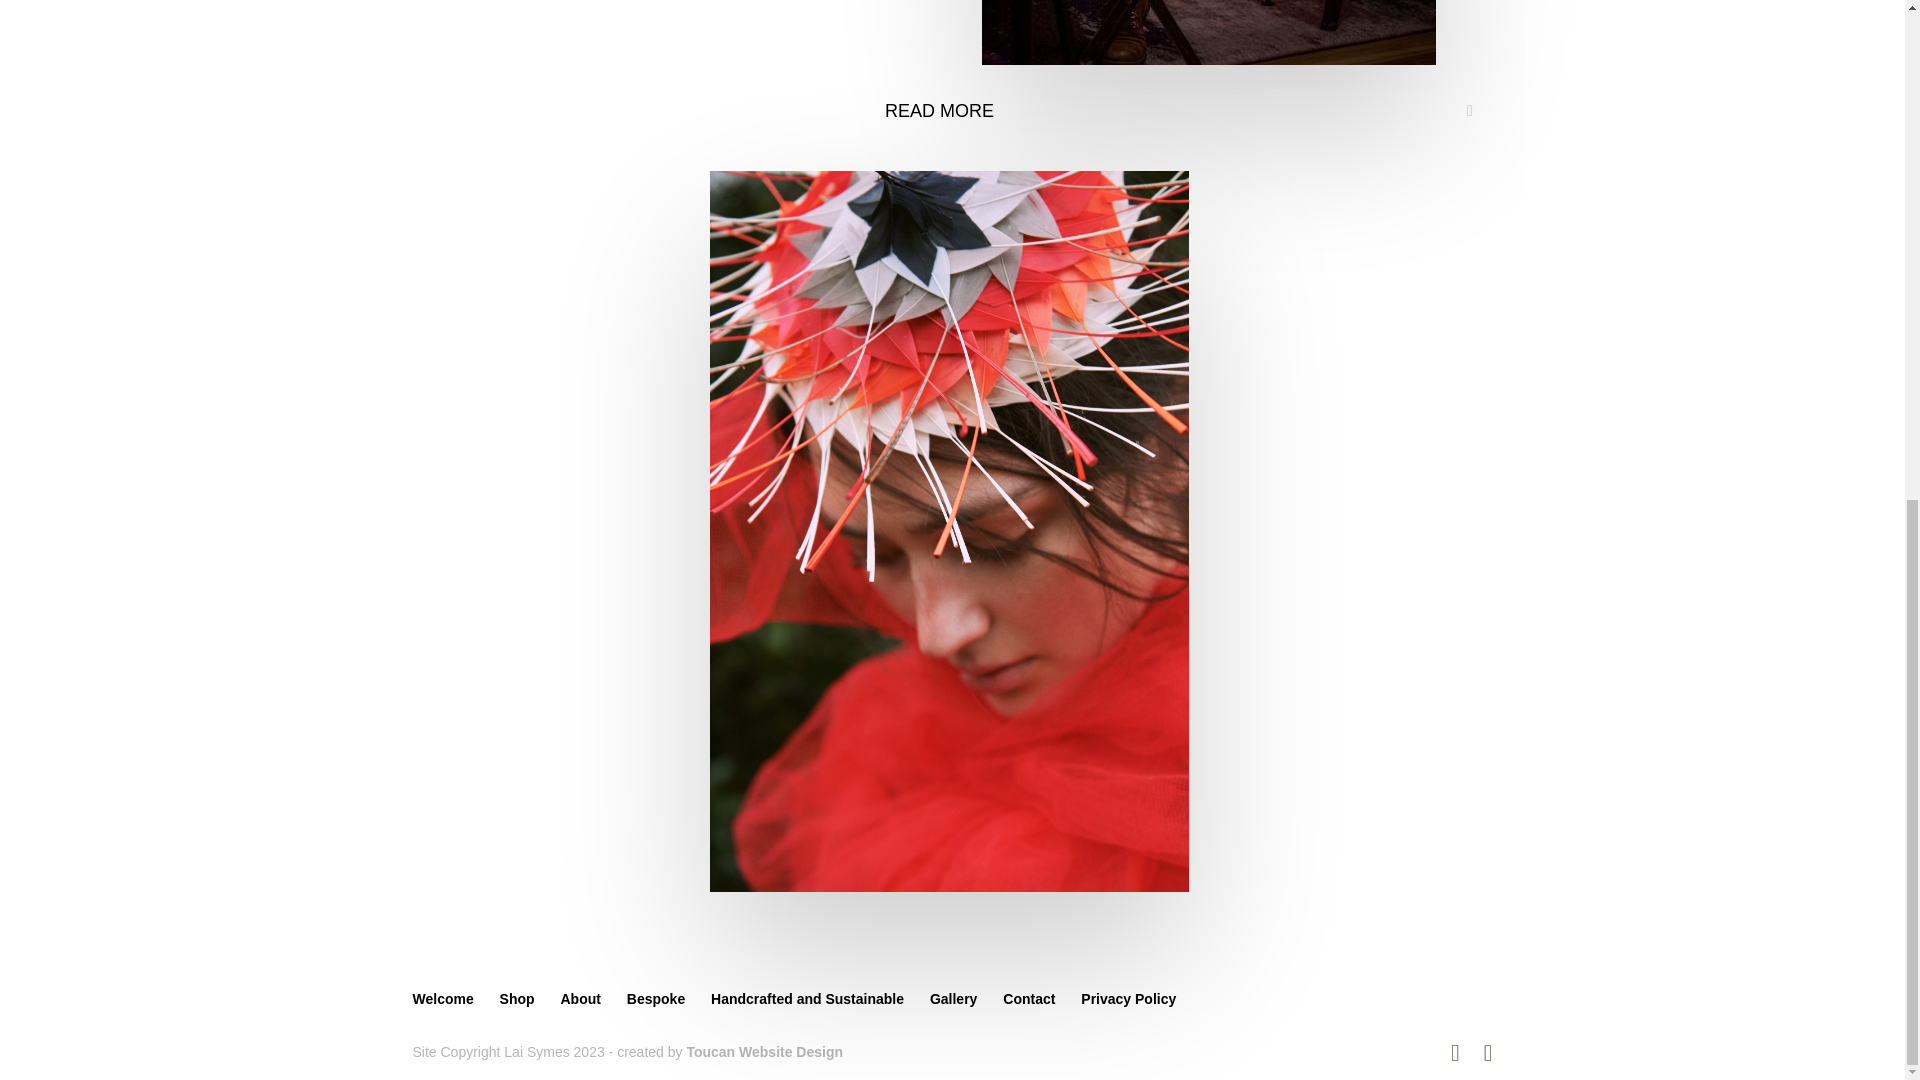  What do you see at coordinates (580, 998) in the screenshot?
I see `About` at bounding box center [580, 998].